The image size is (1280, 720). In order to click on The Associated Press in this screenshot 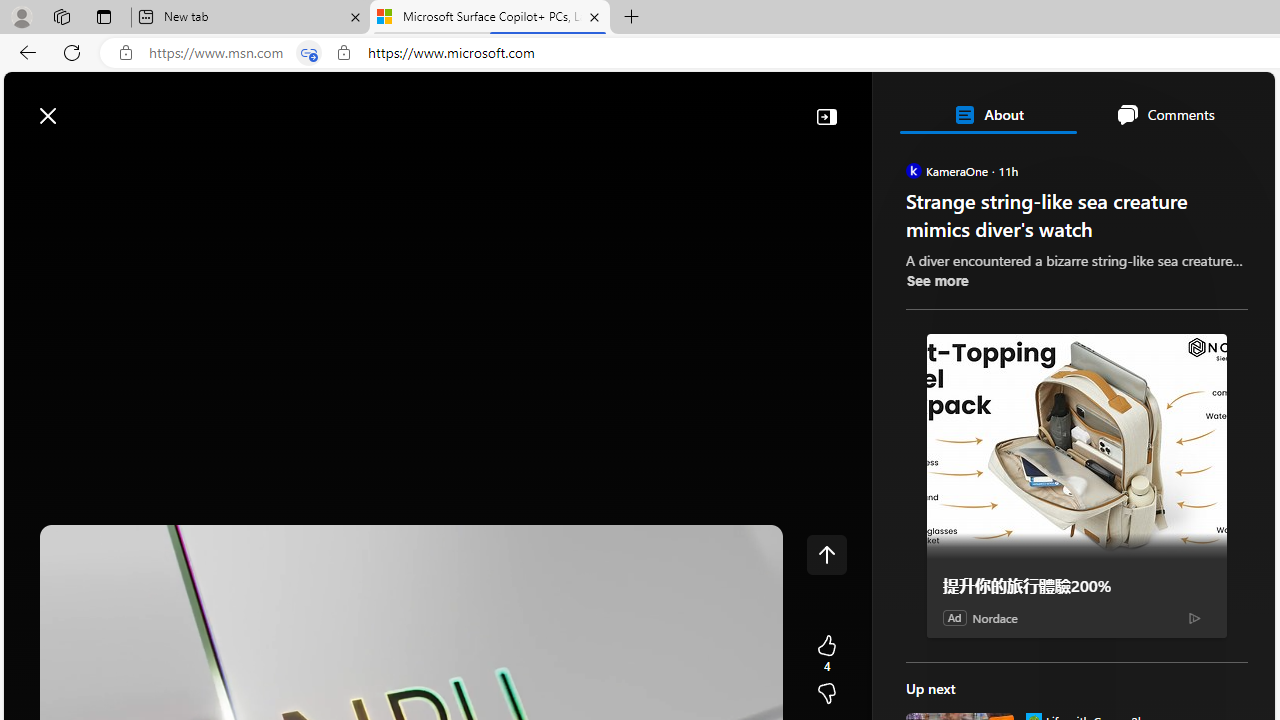, I will do `click(974, 645)`.